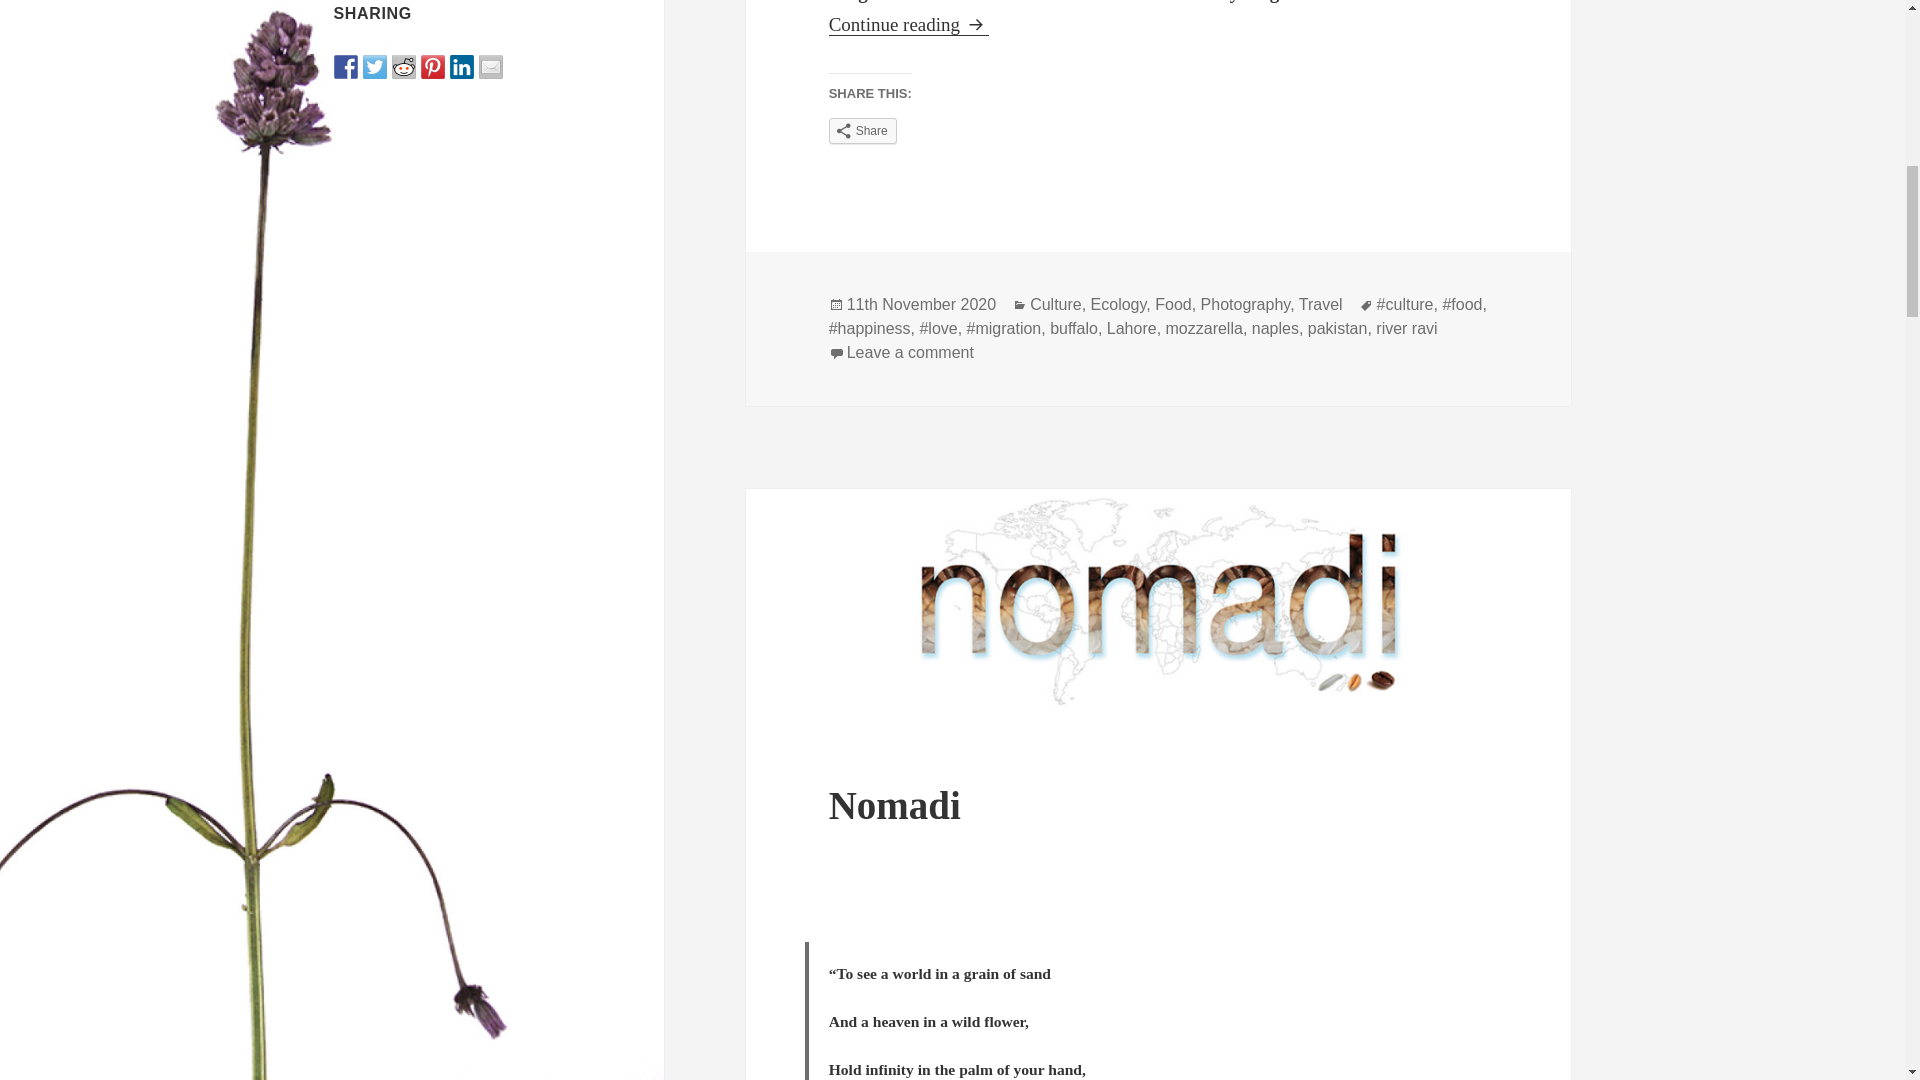  I want to click on Share on Reddit, so click(404, 66).